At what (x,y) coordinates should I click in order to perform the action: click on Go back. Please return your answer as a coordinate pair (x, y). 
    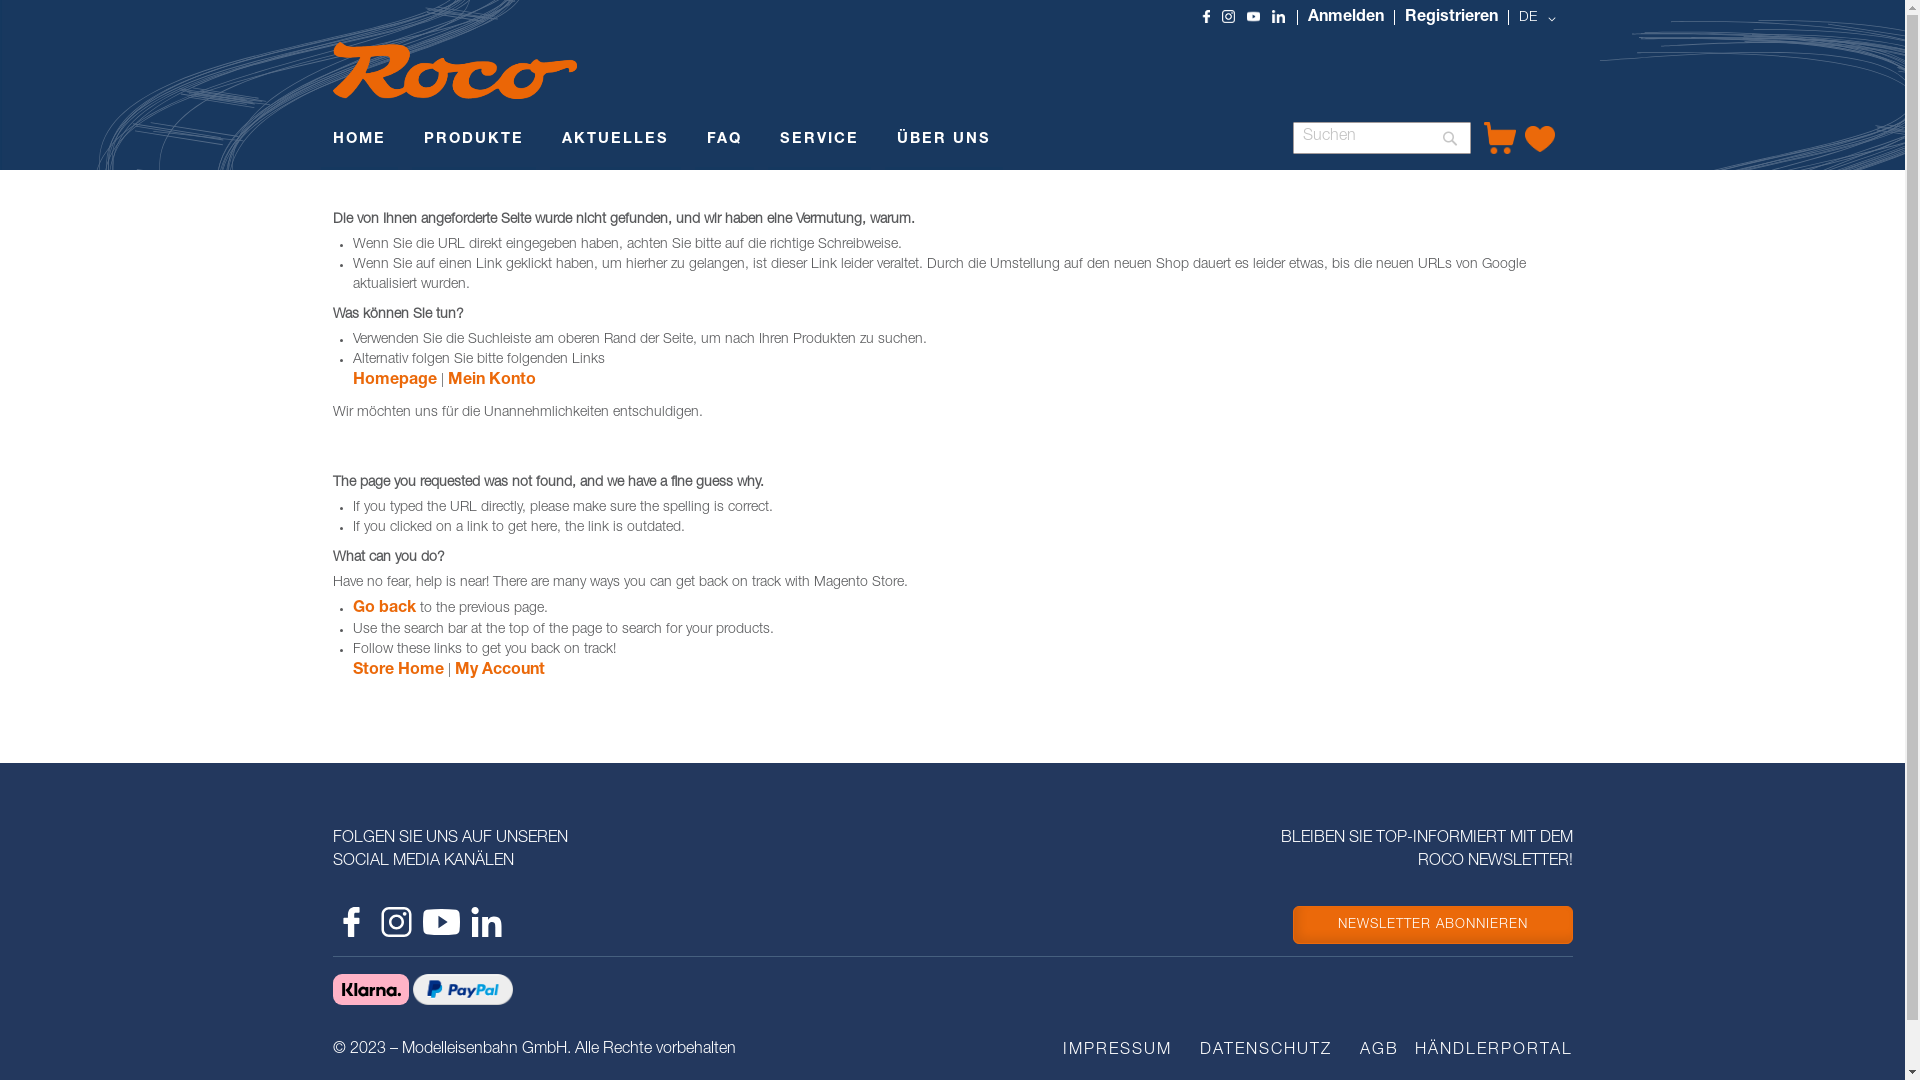
    Looking at the image, I should click on (384, 609).